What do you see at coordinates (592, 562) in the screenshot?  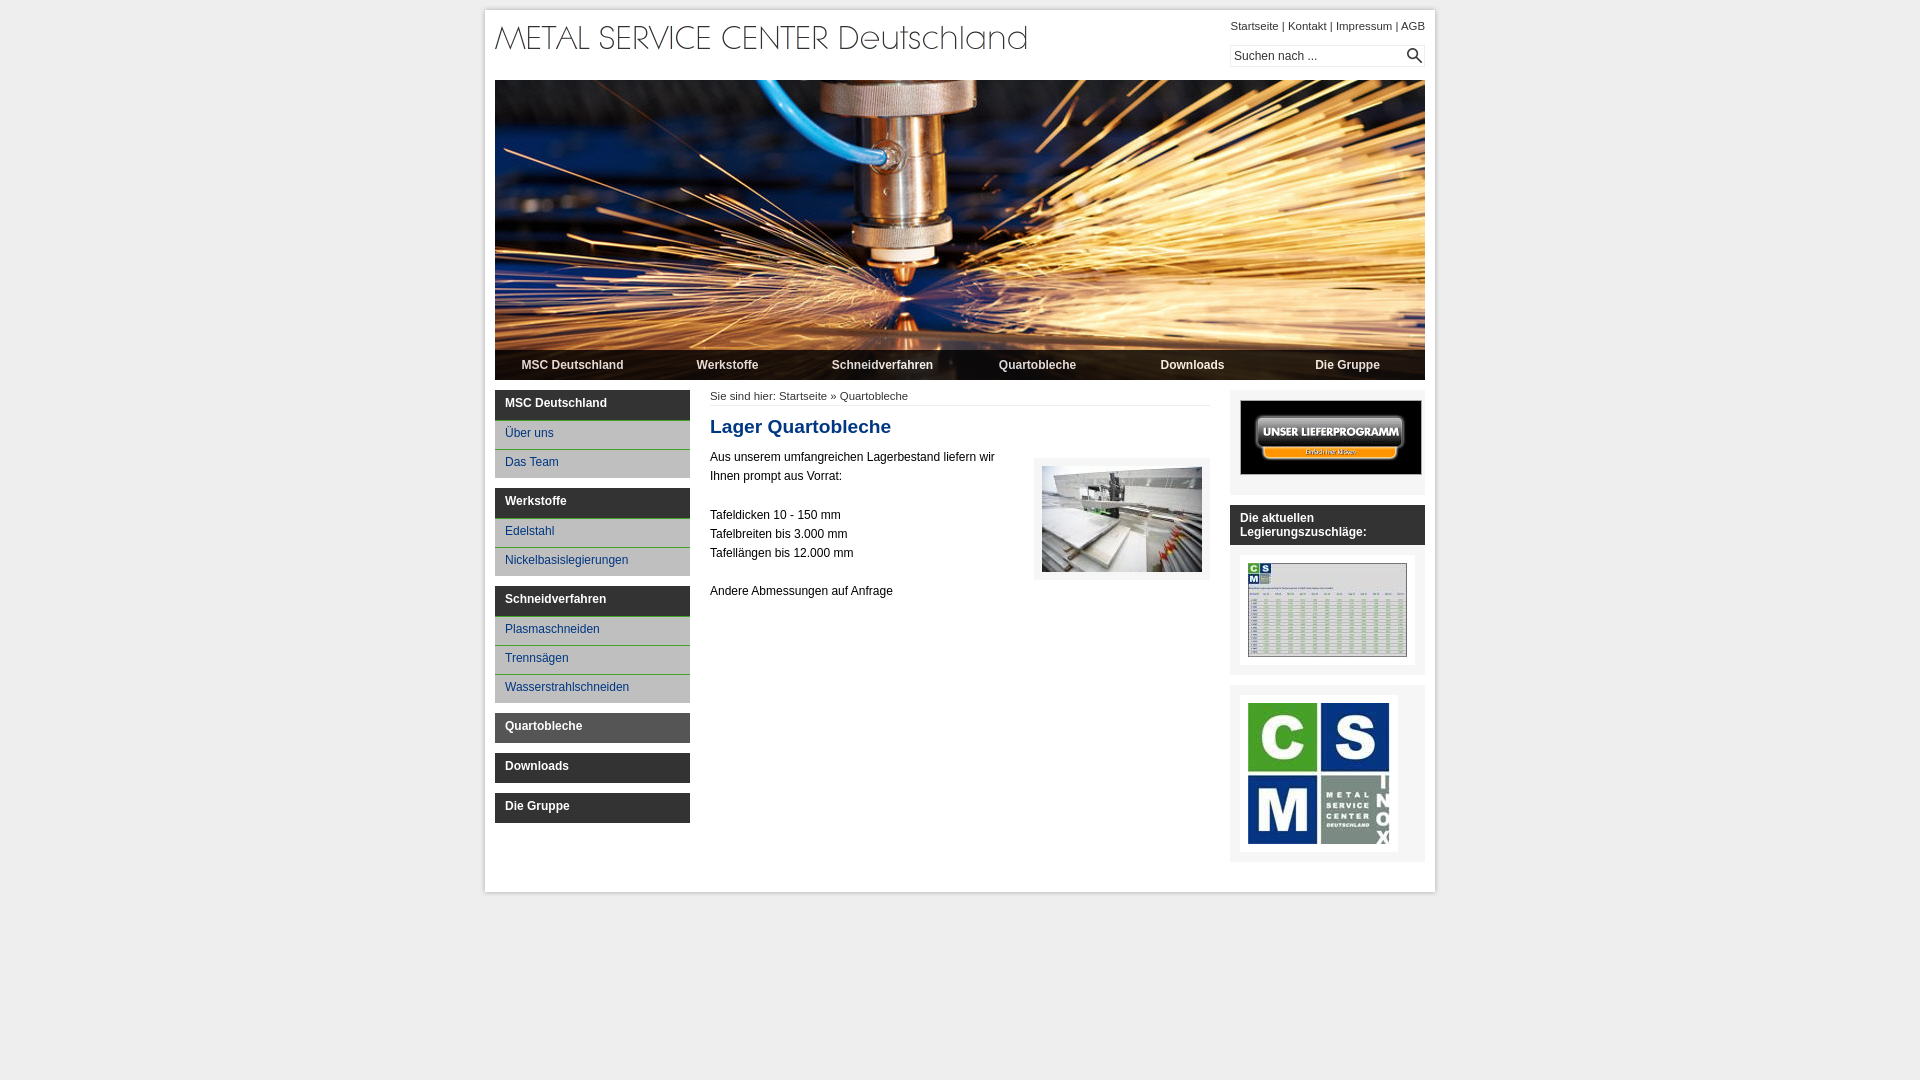 I see `Nickelbasislegierungen` at bounding box center [592, 562].